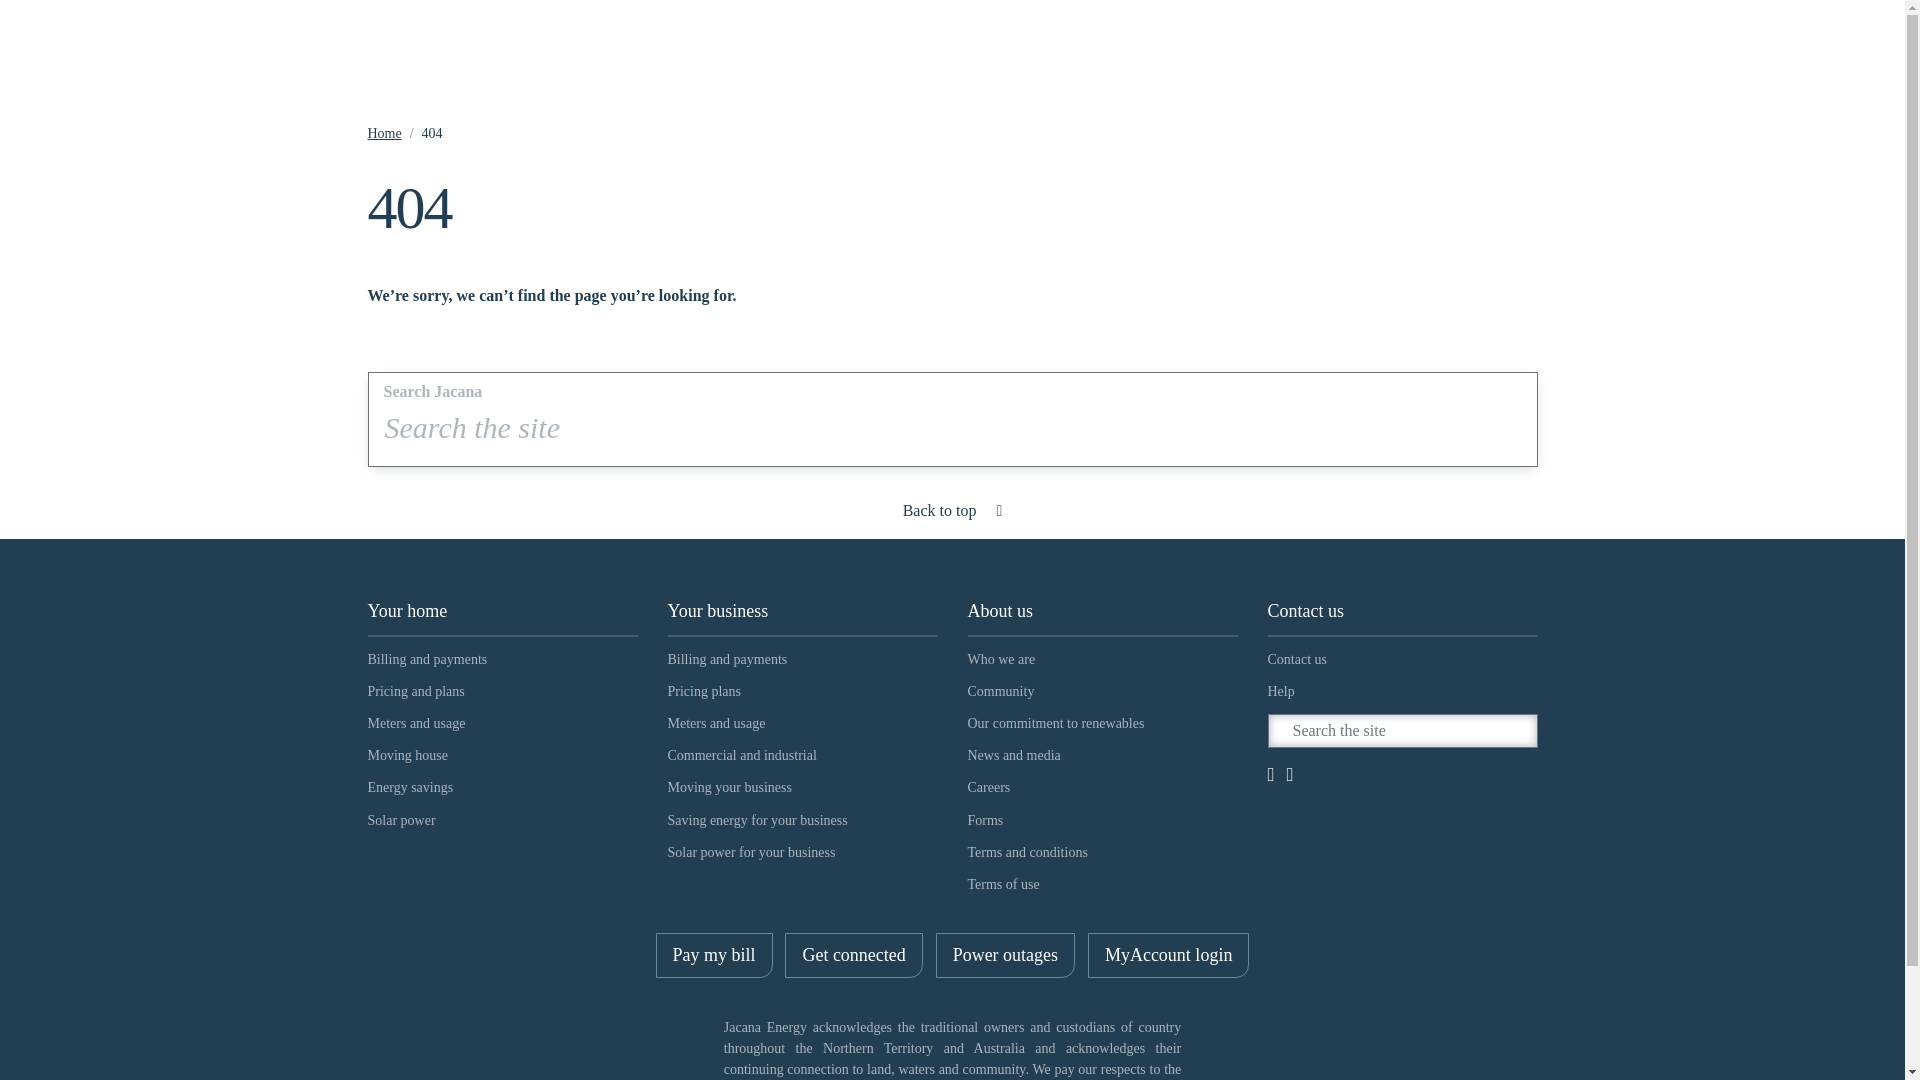 The image size is (1920, 1080). I want to click on Home, so click(385, 134).